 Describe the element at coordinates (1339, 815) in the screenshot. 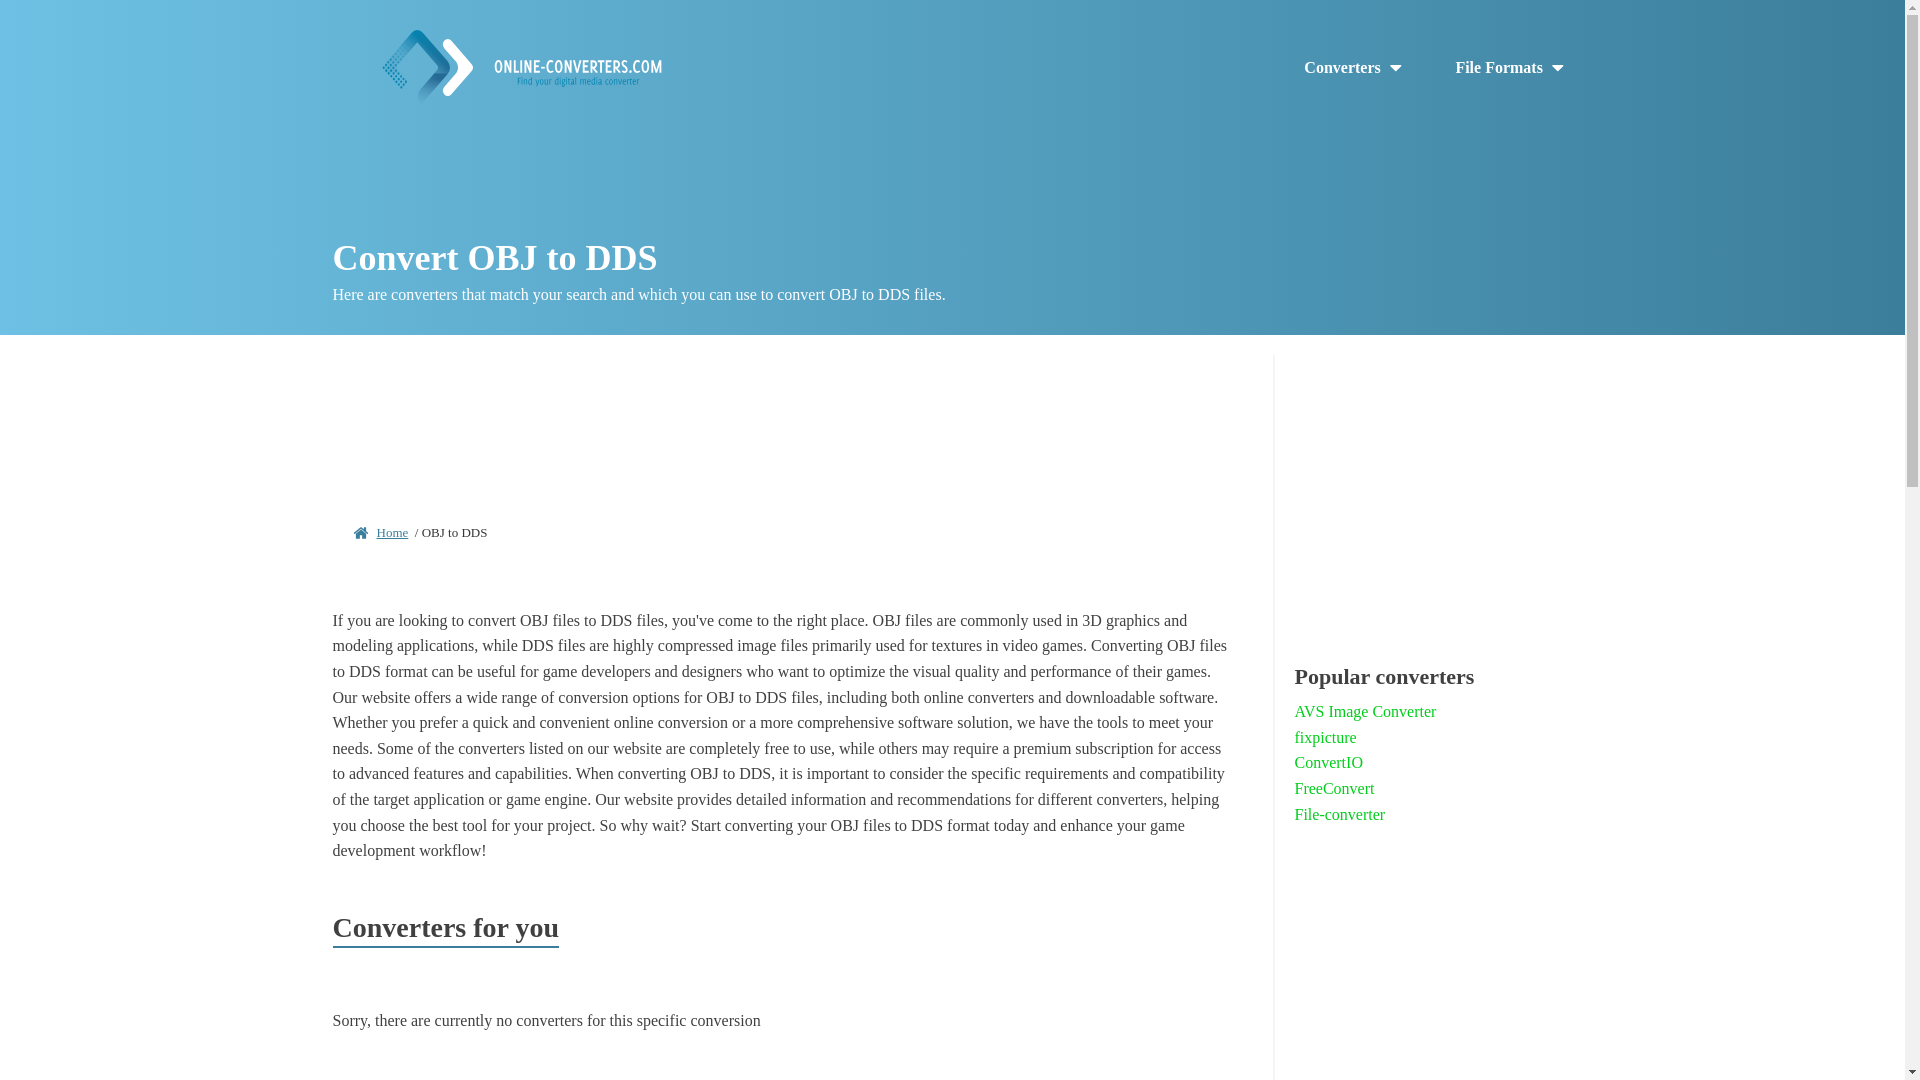

I see `File-converter` at that location.